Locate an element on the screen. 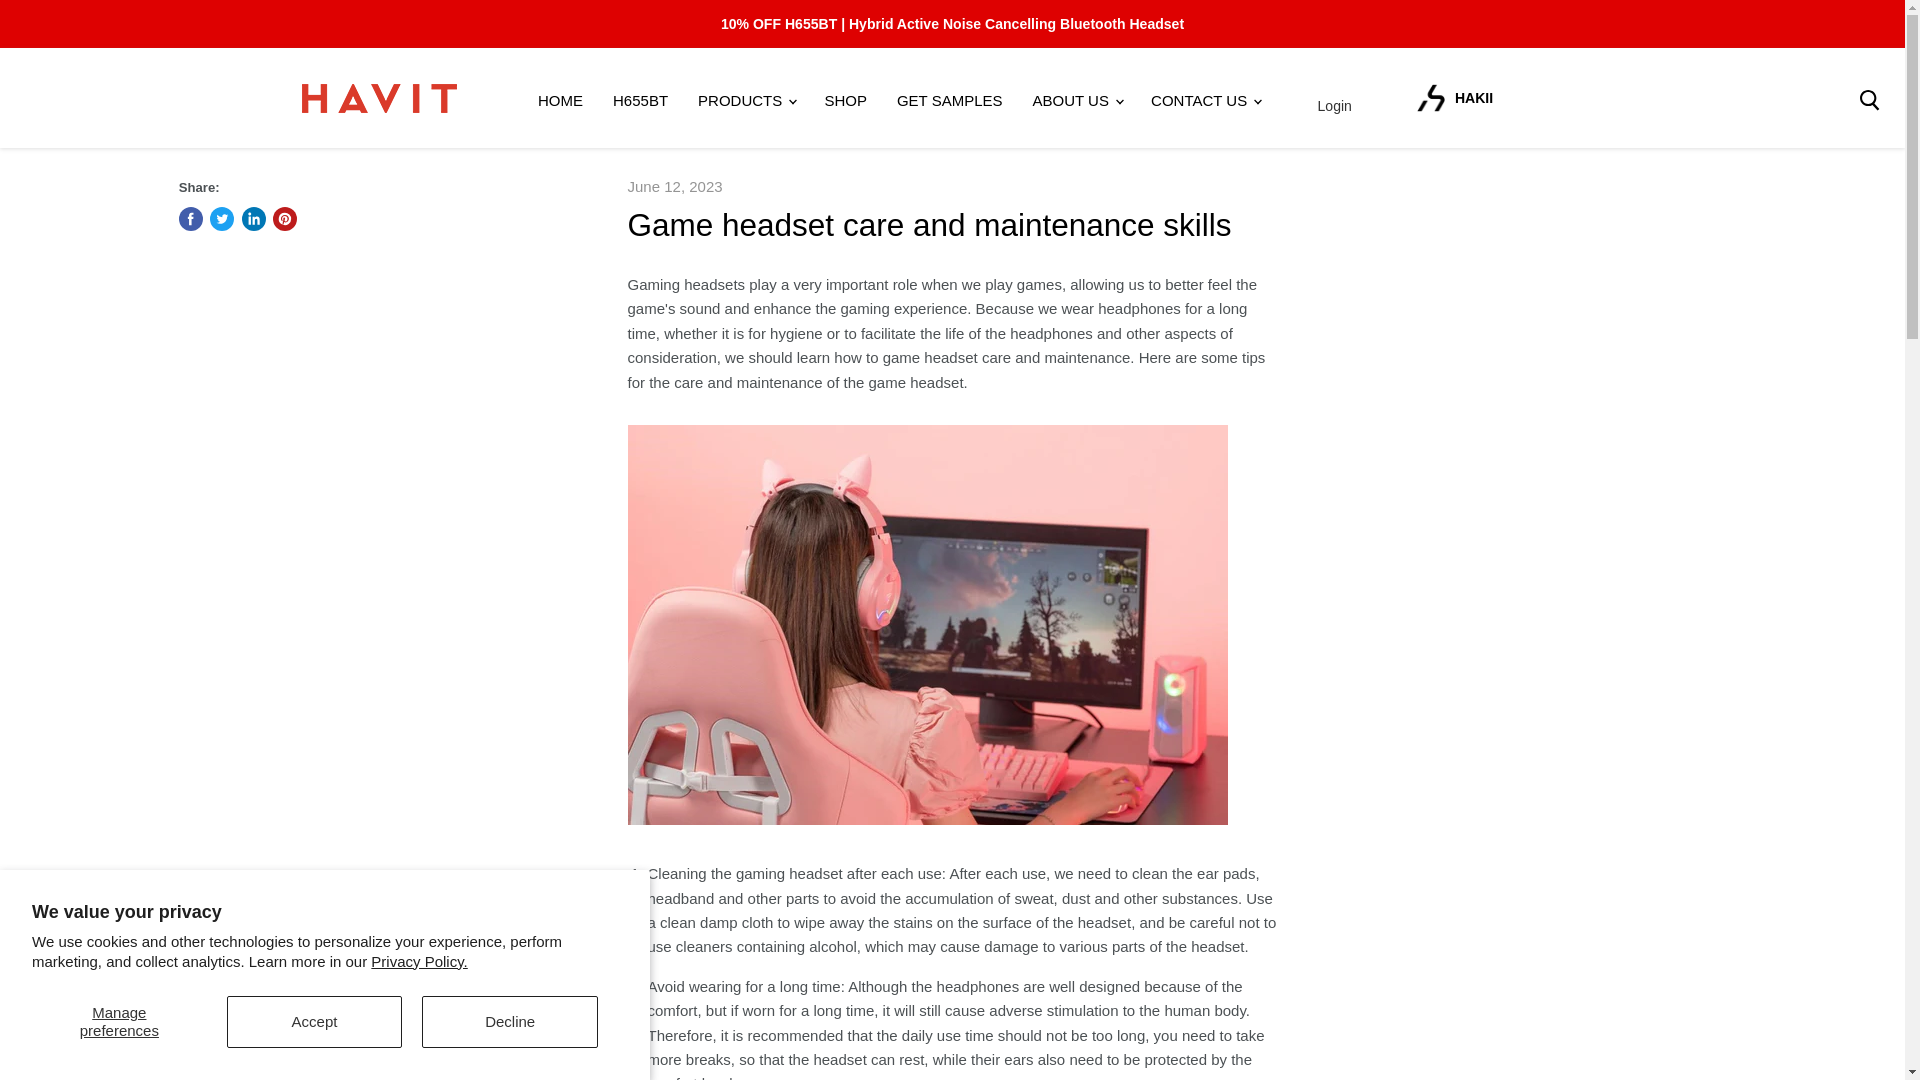 This screenshot has width=1920, height=1080. HOME is located at coordinates (560, 100).